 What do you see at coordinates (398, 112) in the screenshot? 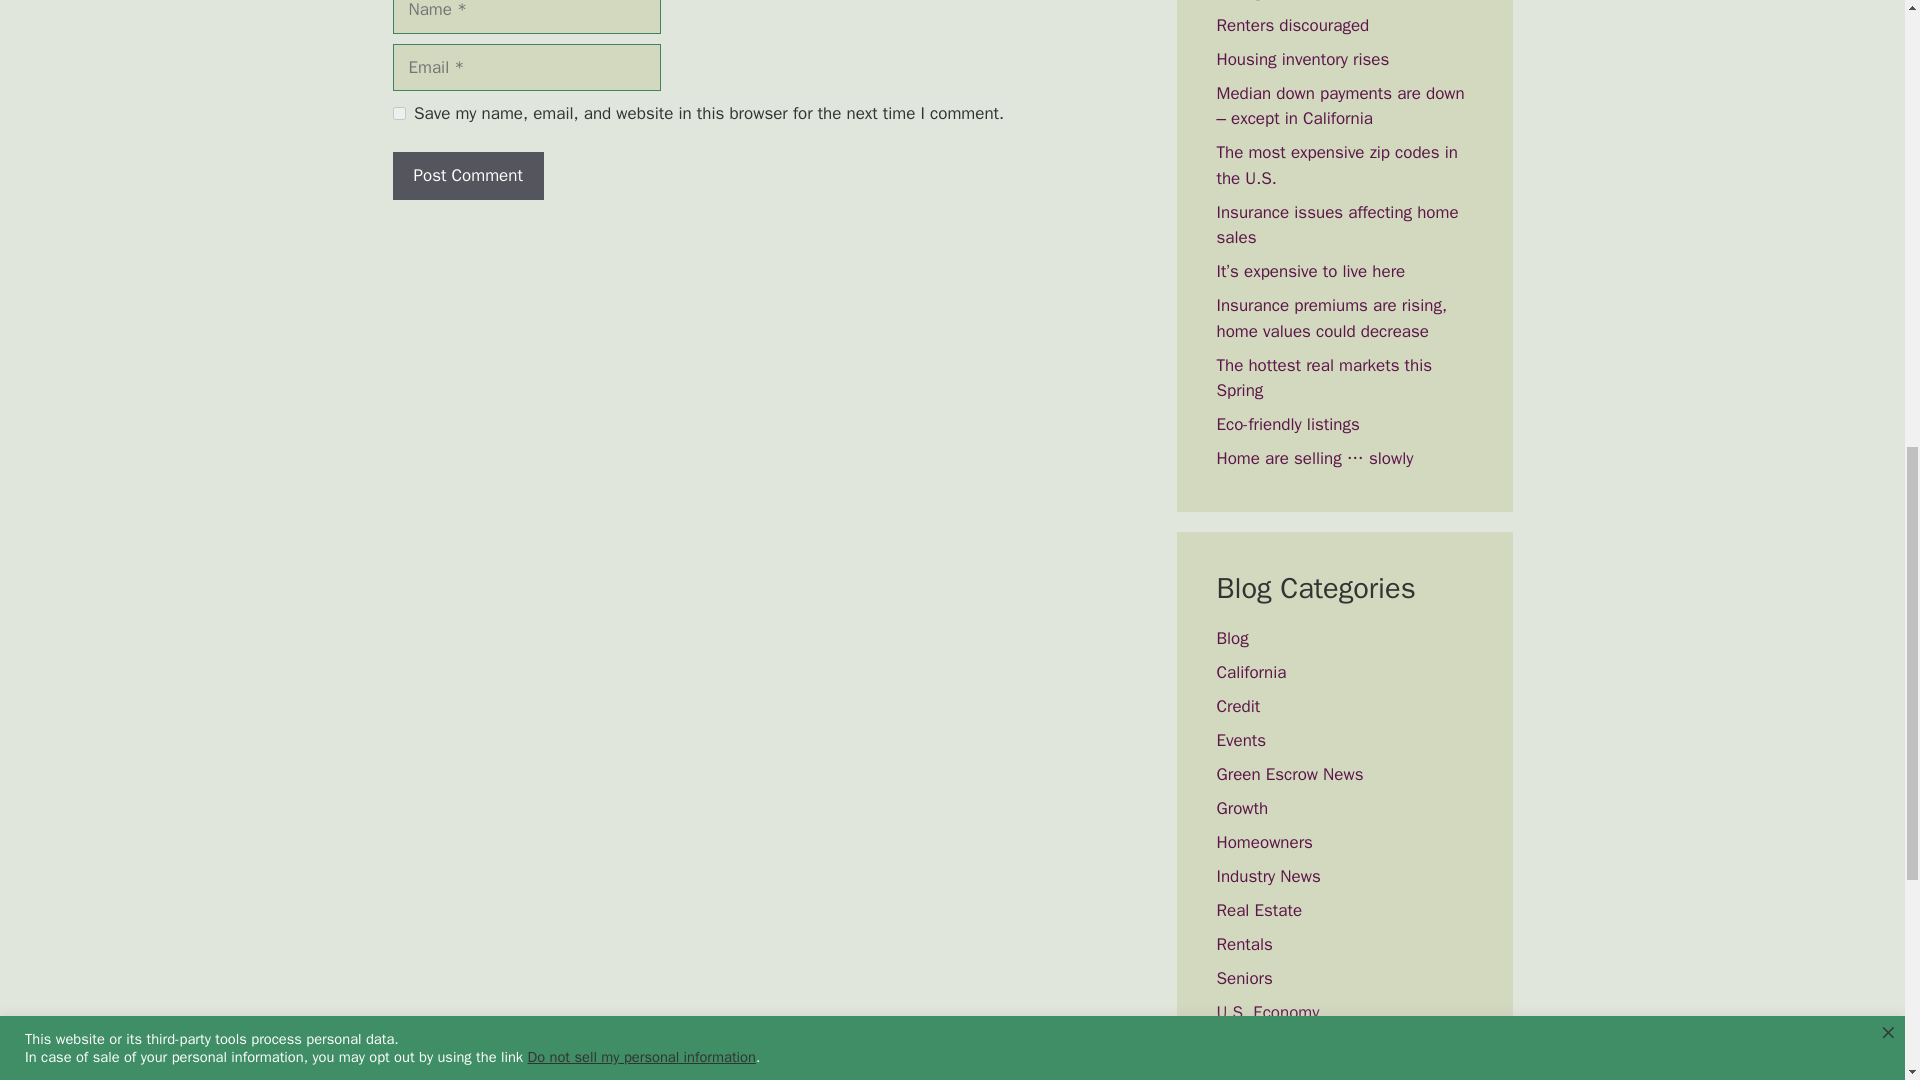
I see `yes` at bounding box center [398, 112].